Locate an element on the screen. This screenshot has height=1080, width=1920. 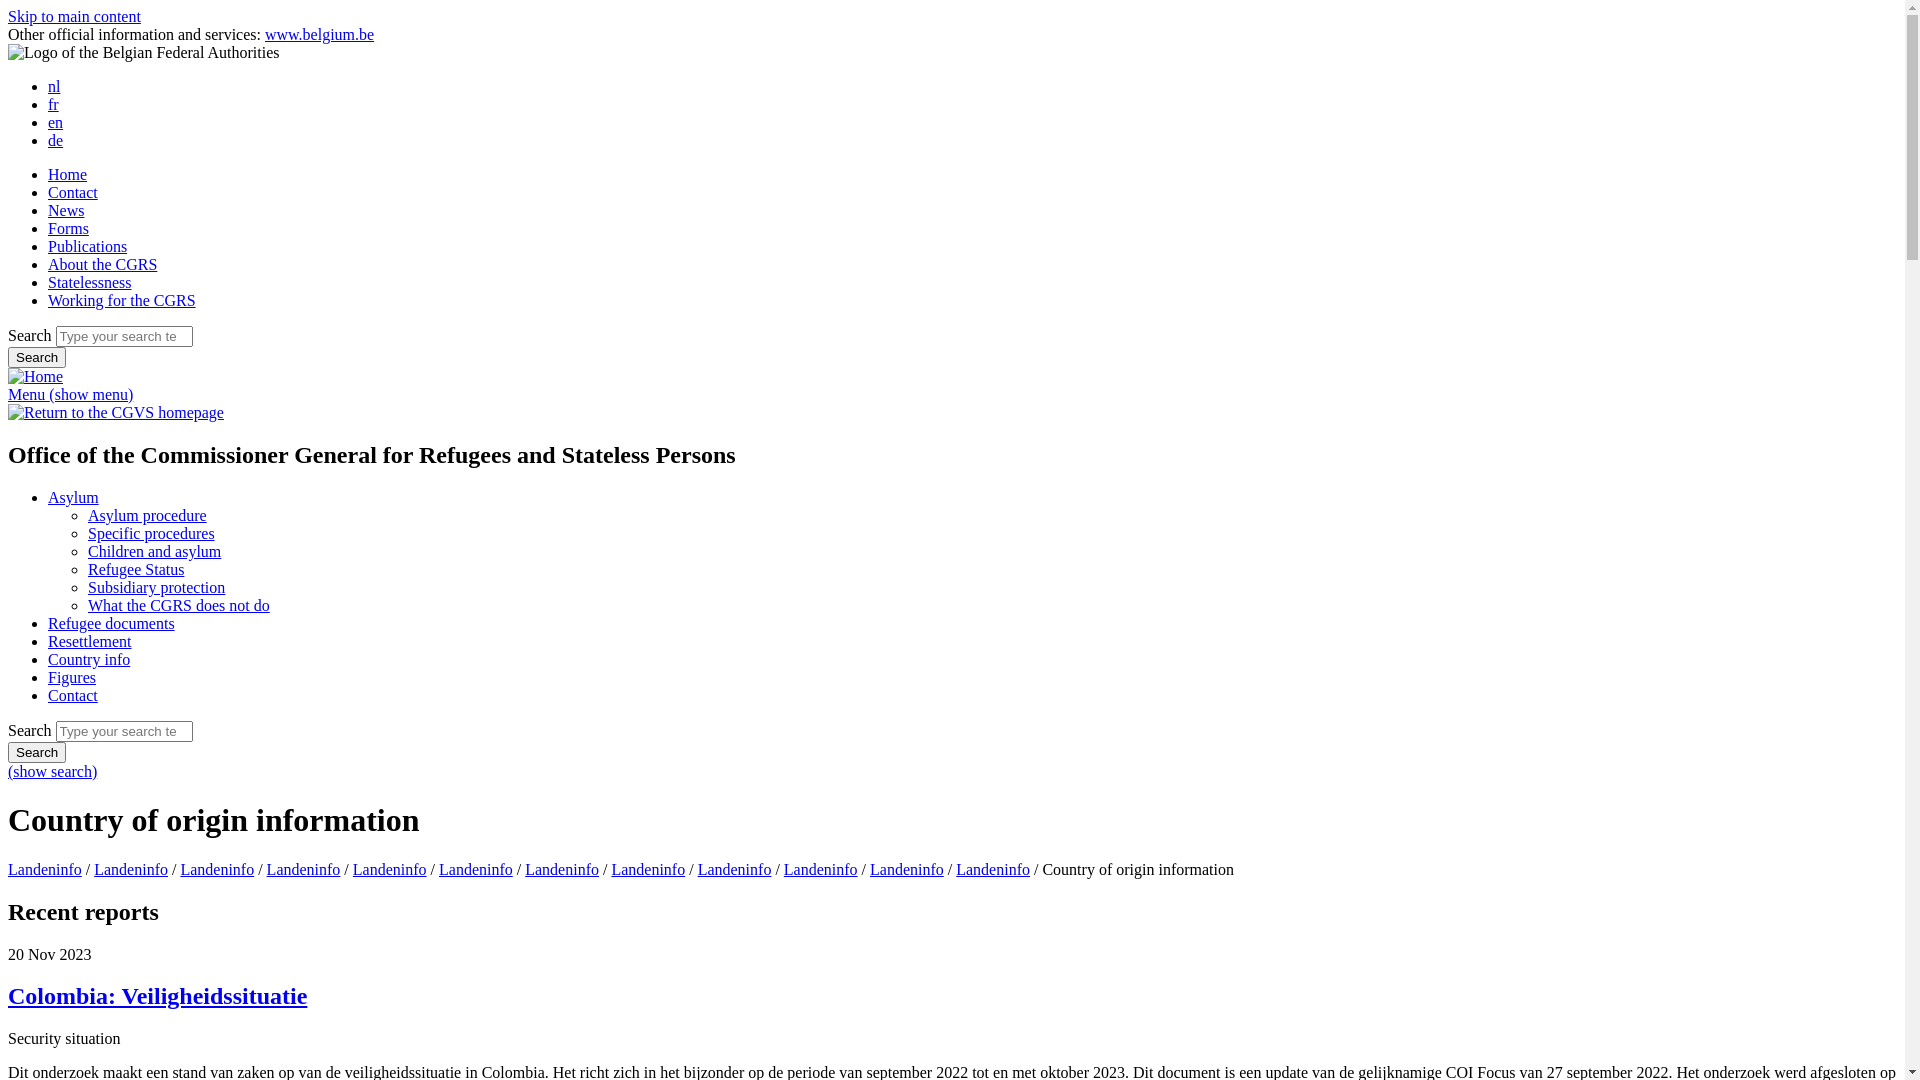
Country info is located at coordinates (89, 660).